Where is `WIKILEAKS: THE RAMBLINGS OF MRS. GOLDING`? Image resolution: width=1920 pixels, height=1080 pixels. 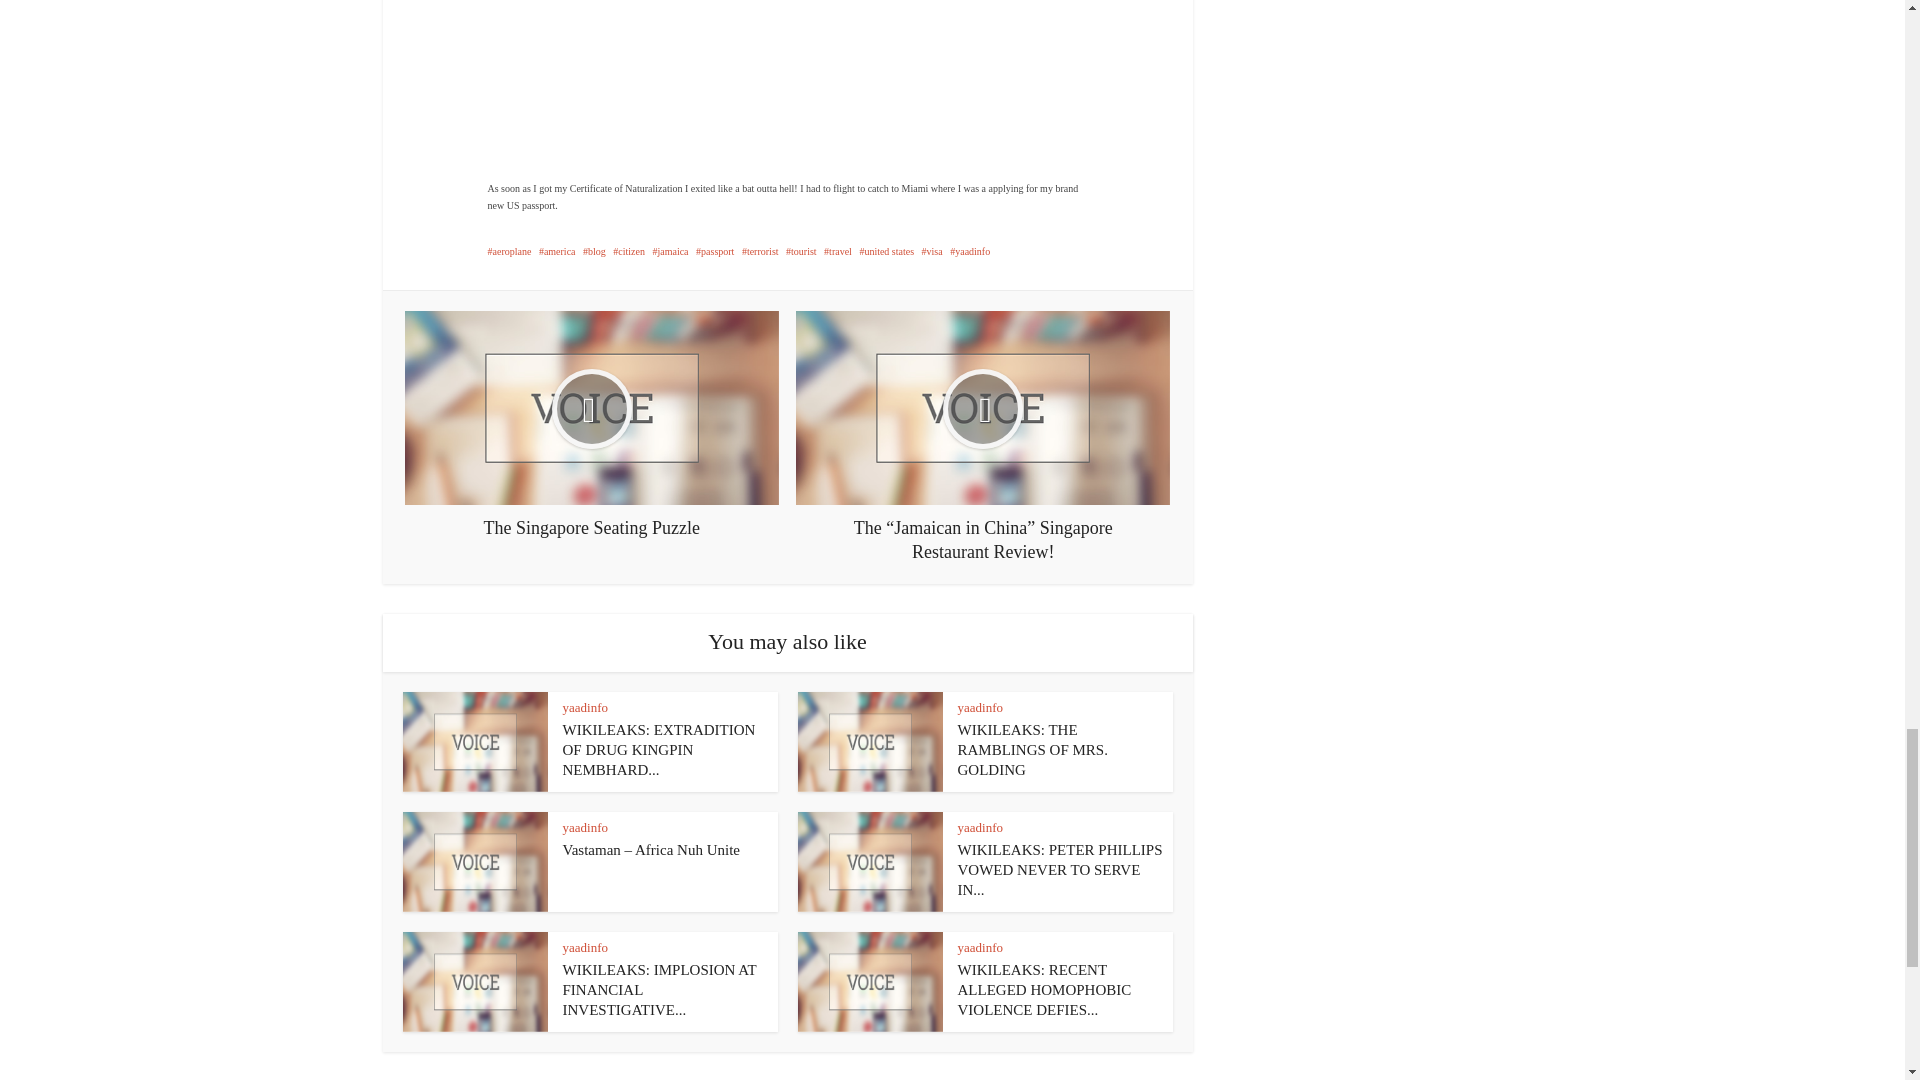
WIKILEAKS: THE RAMBLINGS OF MRS. GOLDING is located at coordinates (1032, 750).